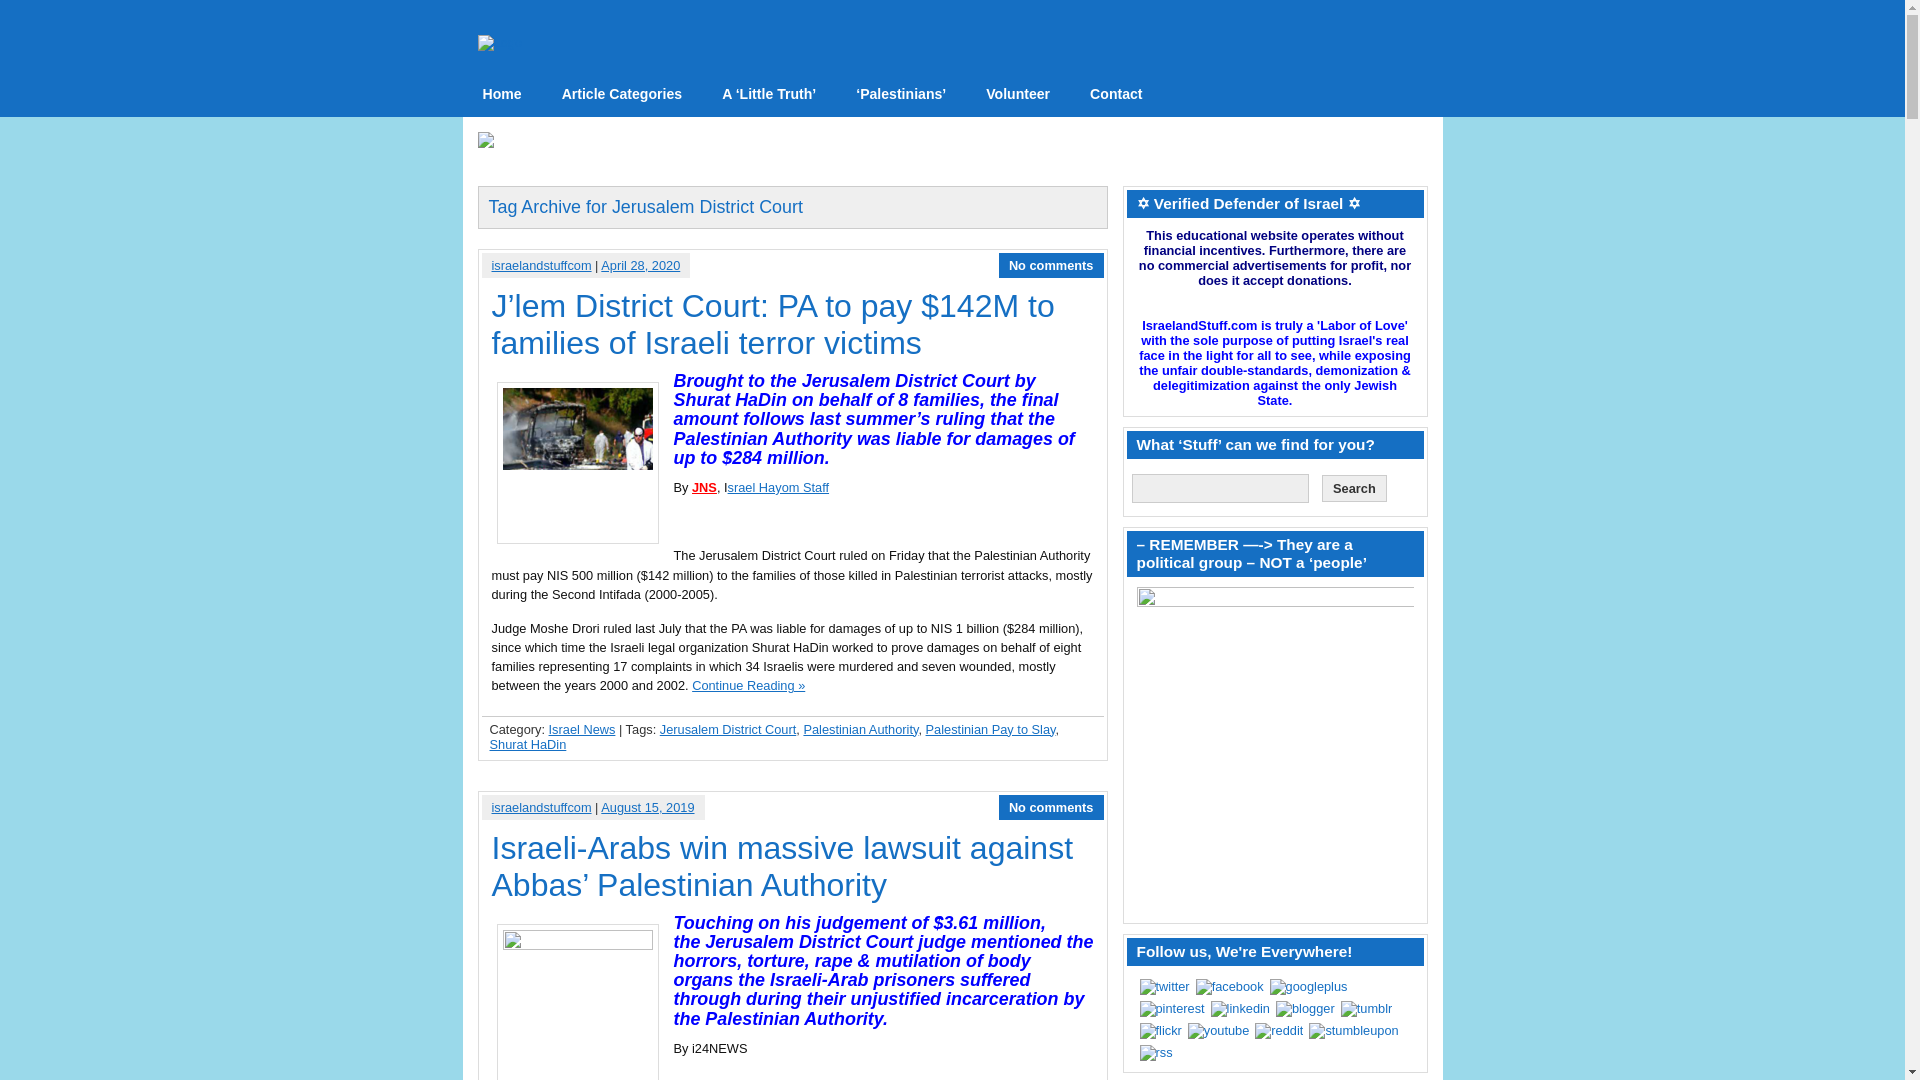  I want to click on news, so click(502, 94).